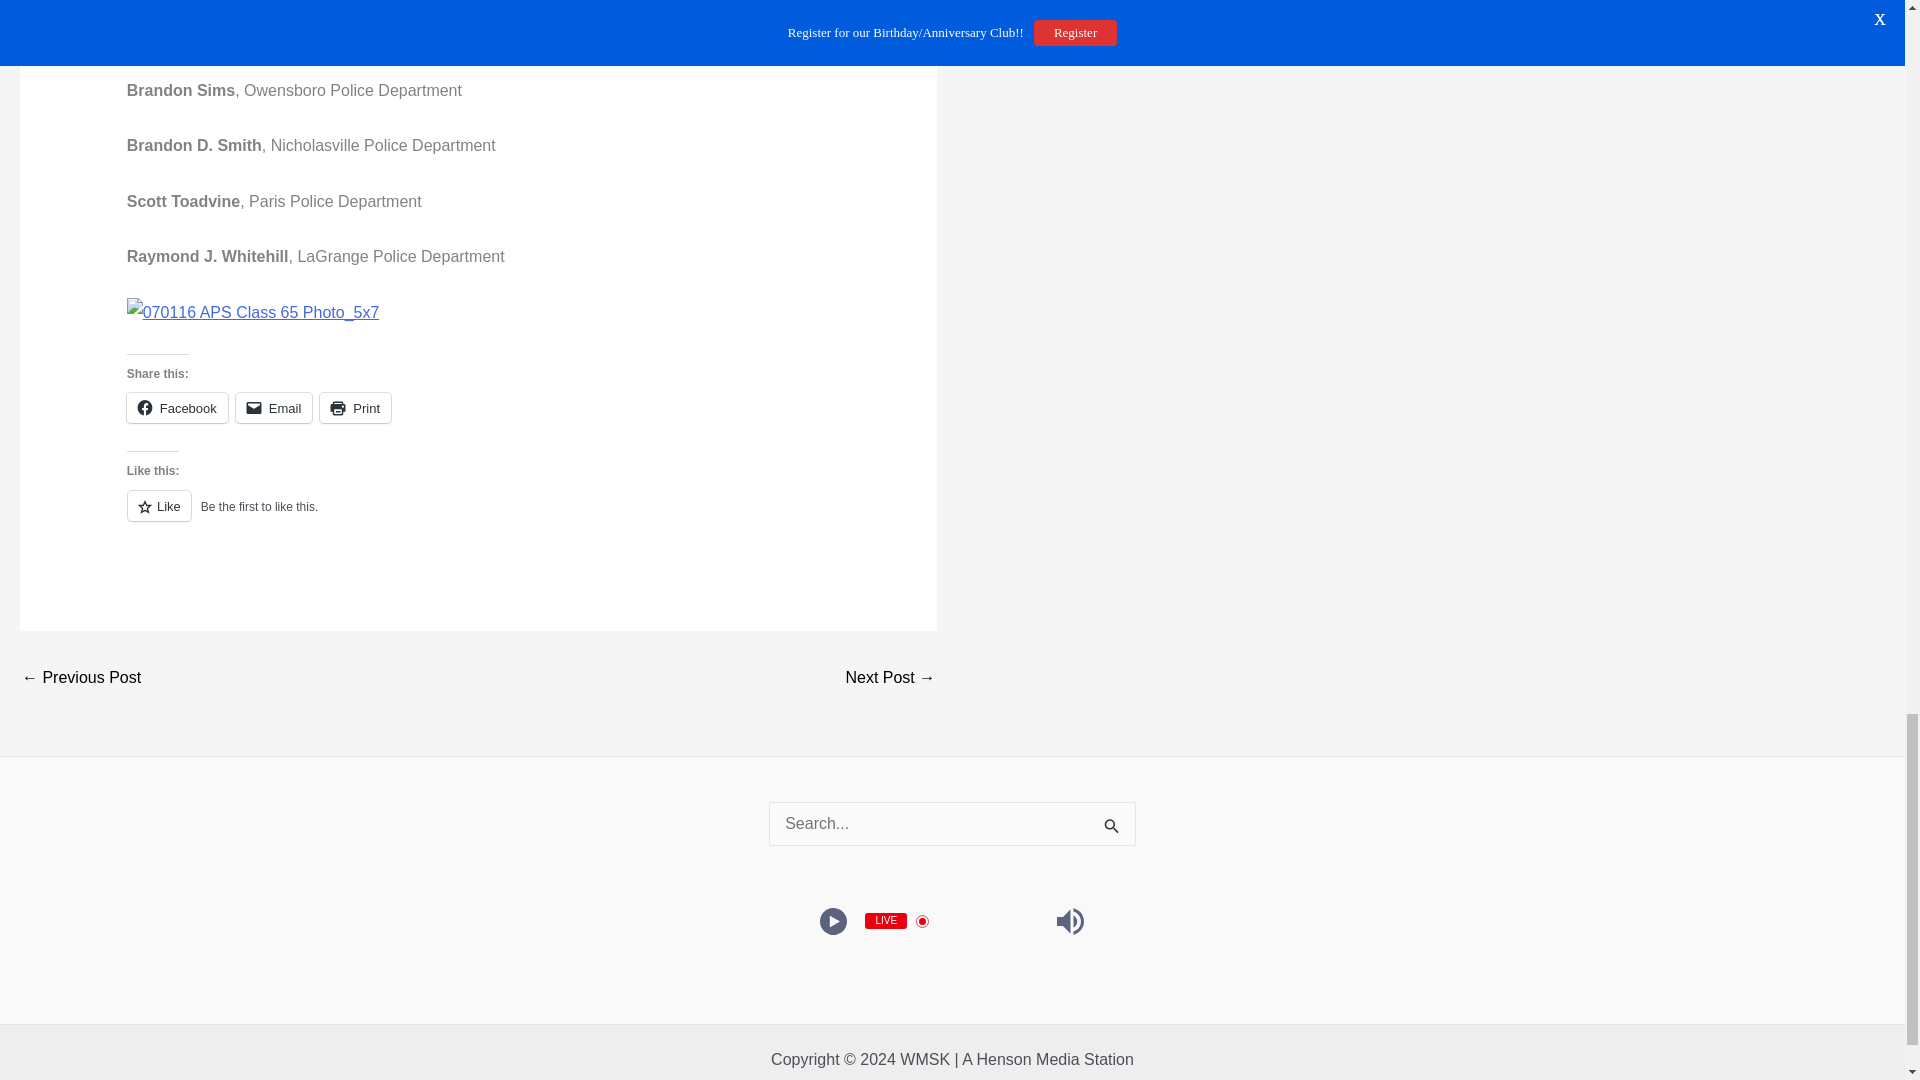 Image resolution: width=1920 pixels, height=1080 pixels. What do you see at coordinates (834, 922) in the screenshot?
I see `Play` at bounding box center [834, 922].